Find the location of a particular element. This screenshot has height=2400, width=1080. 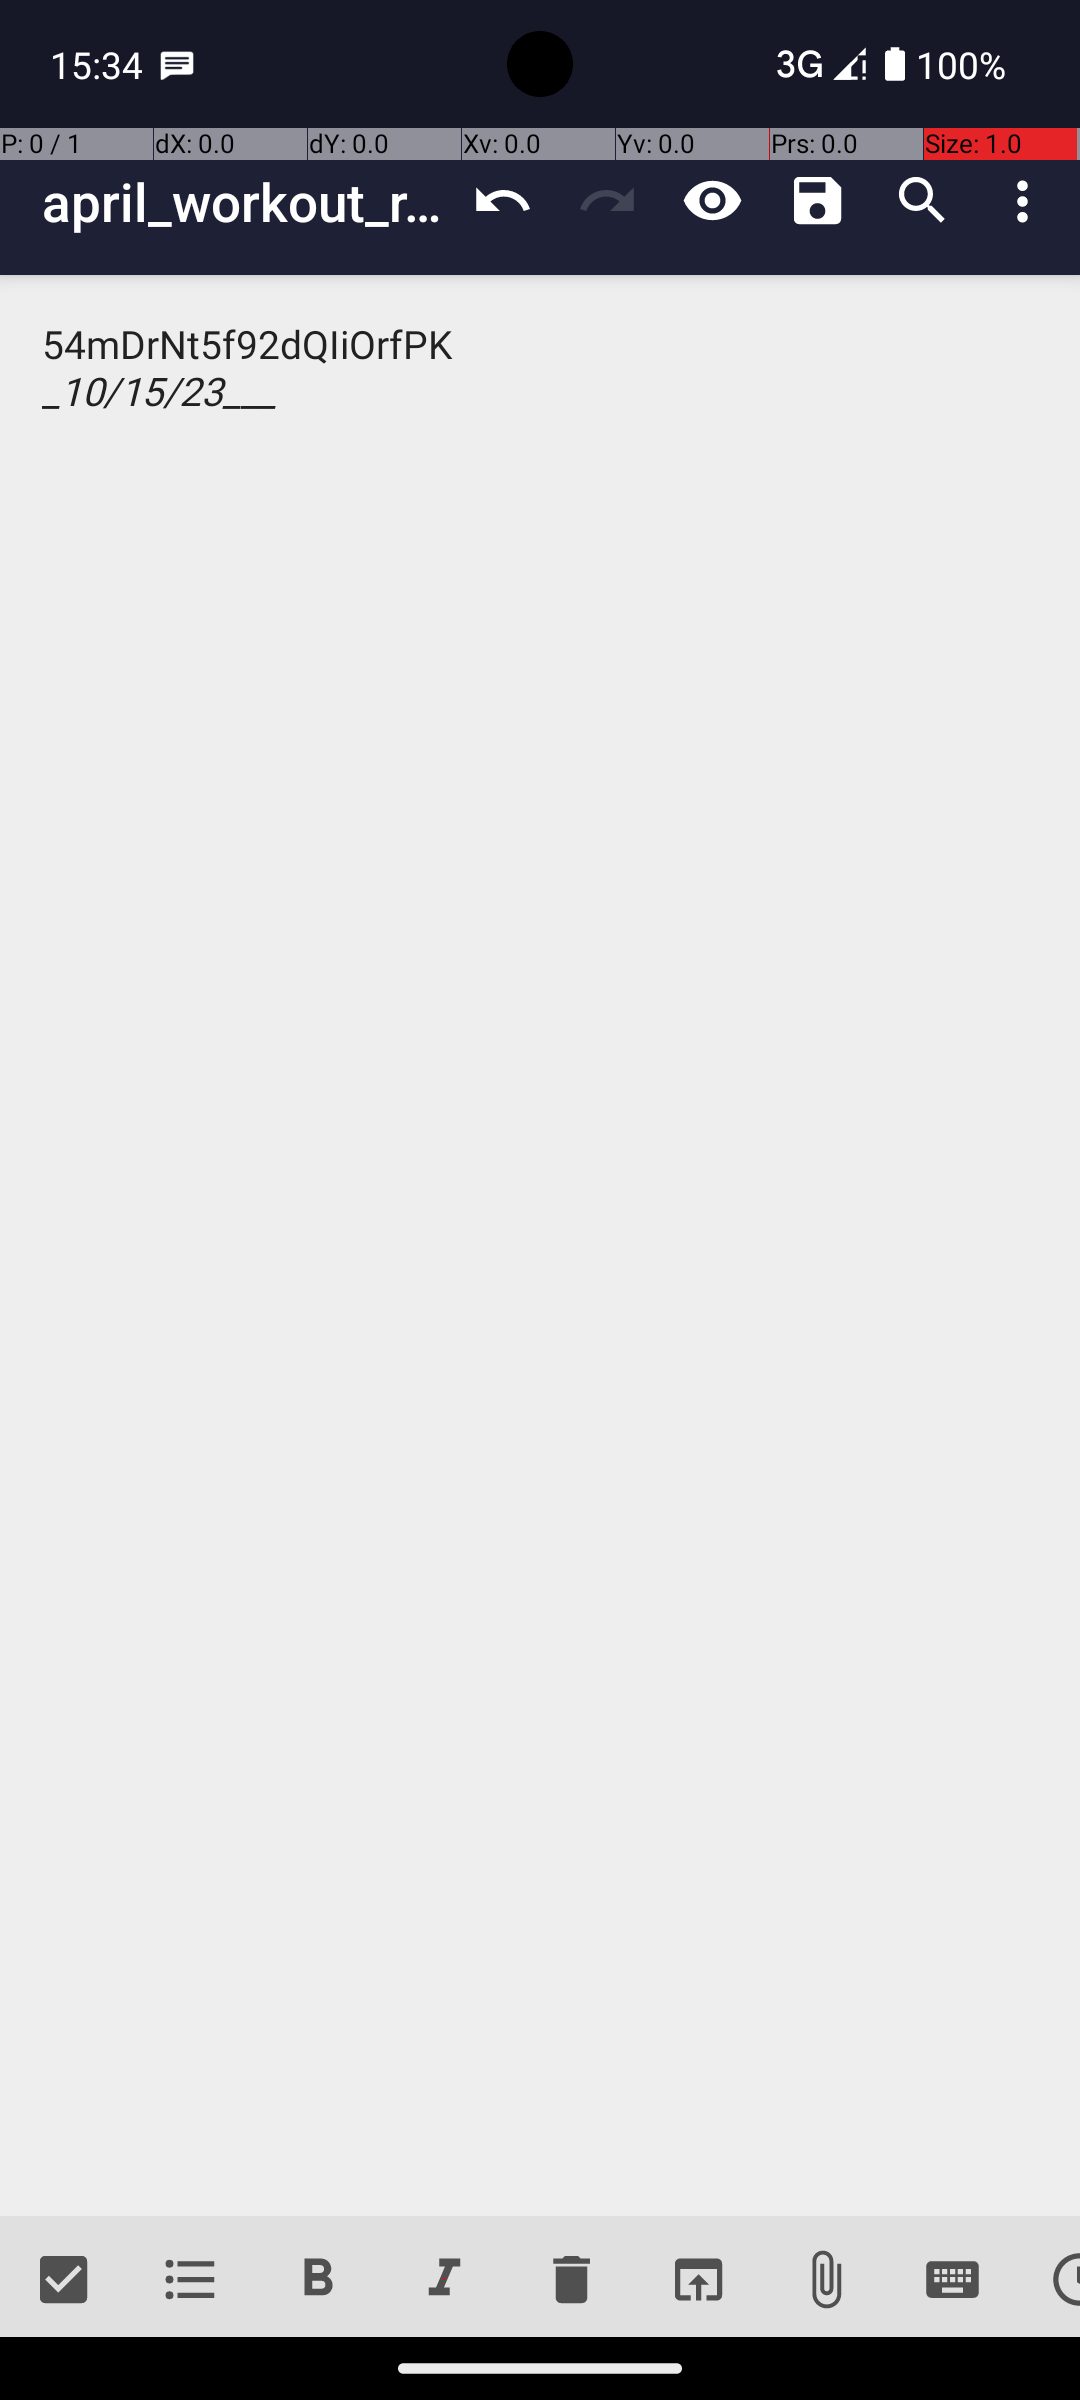

april_workout_routine_2023_02_19 is located at coordinates (246, 202).